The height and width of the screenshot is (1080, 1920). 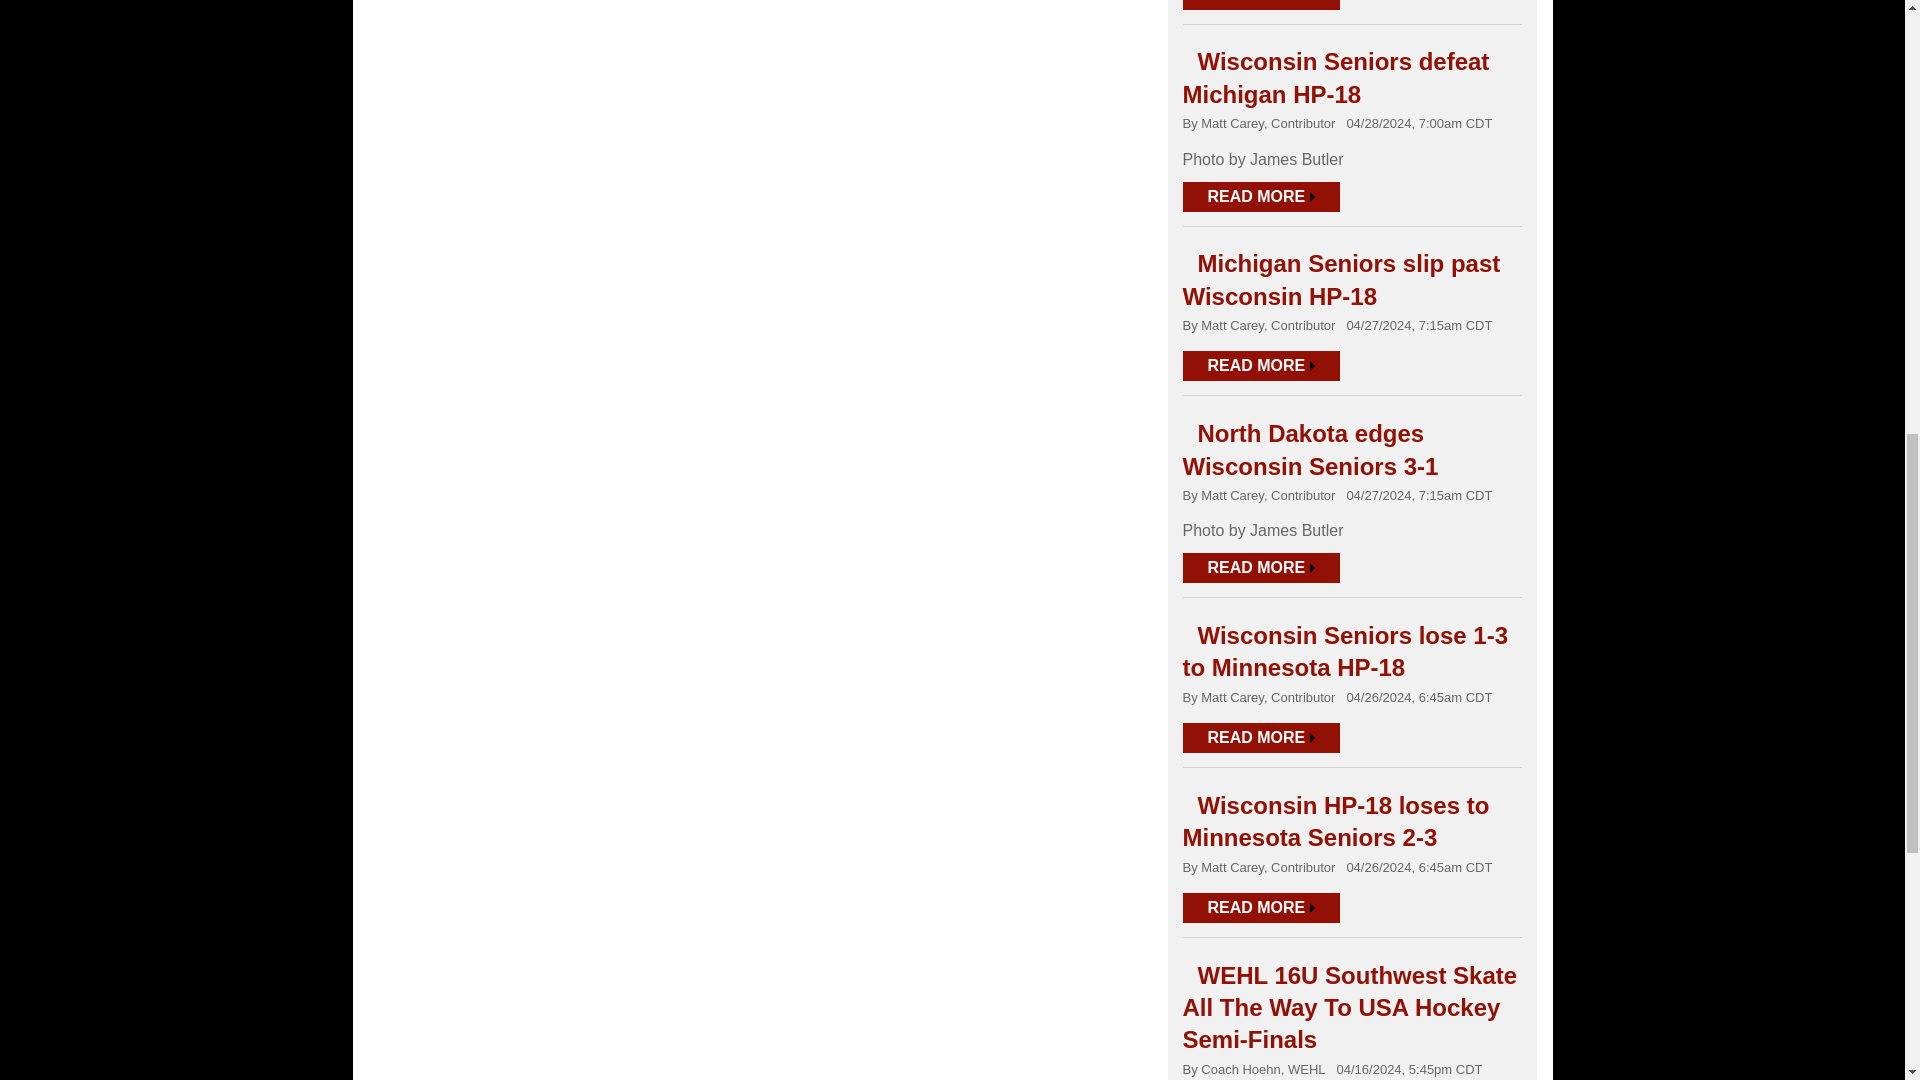 I want to click on READ MORE, so click(x=1261, y=4).